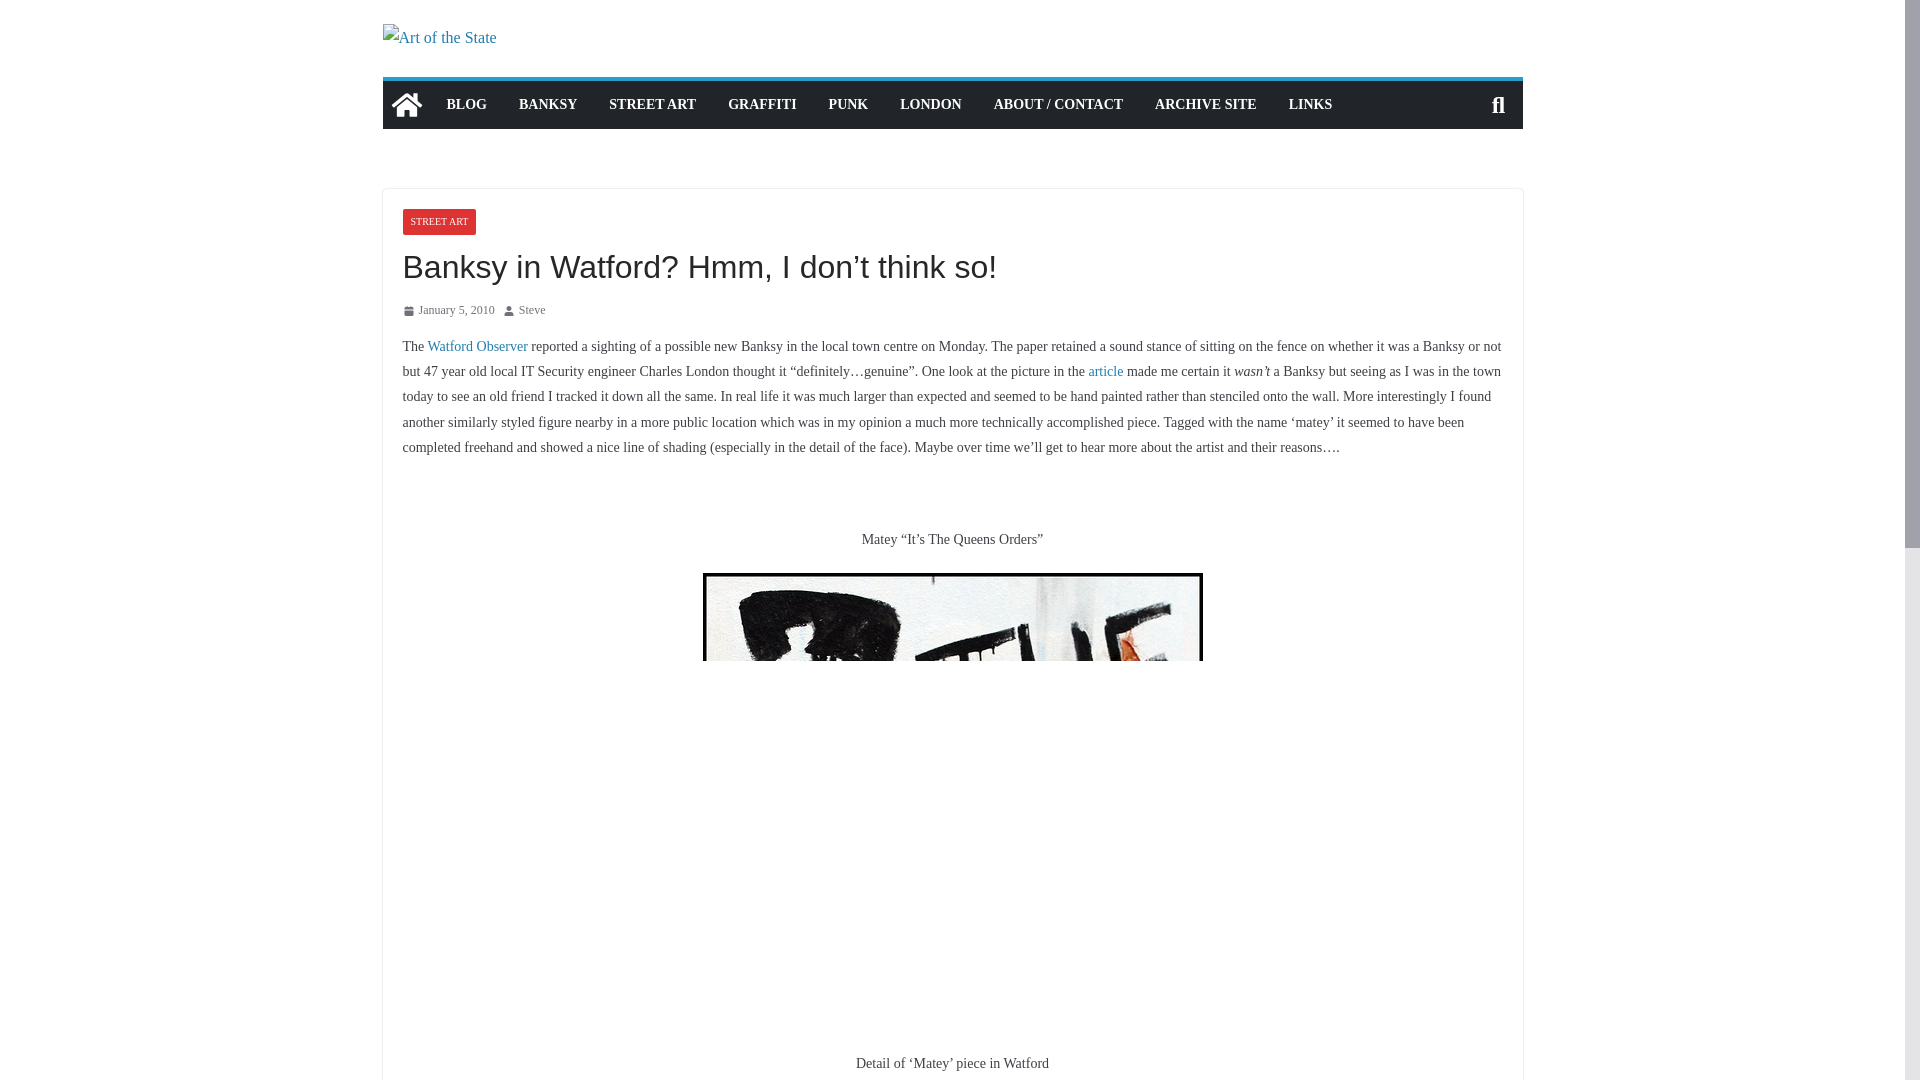 The image size is (1920, 1080). I want to click on STREET ART, so click(652, 104).